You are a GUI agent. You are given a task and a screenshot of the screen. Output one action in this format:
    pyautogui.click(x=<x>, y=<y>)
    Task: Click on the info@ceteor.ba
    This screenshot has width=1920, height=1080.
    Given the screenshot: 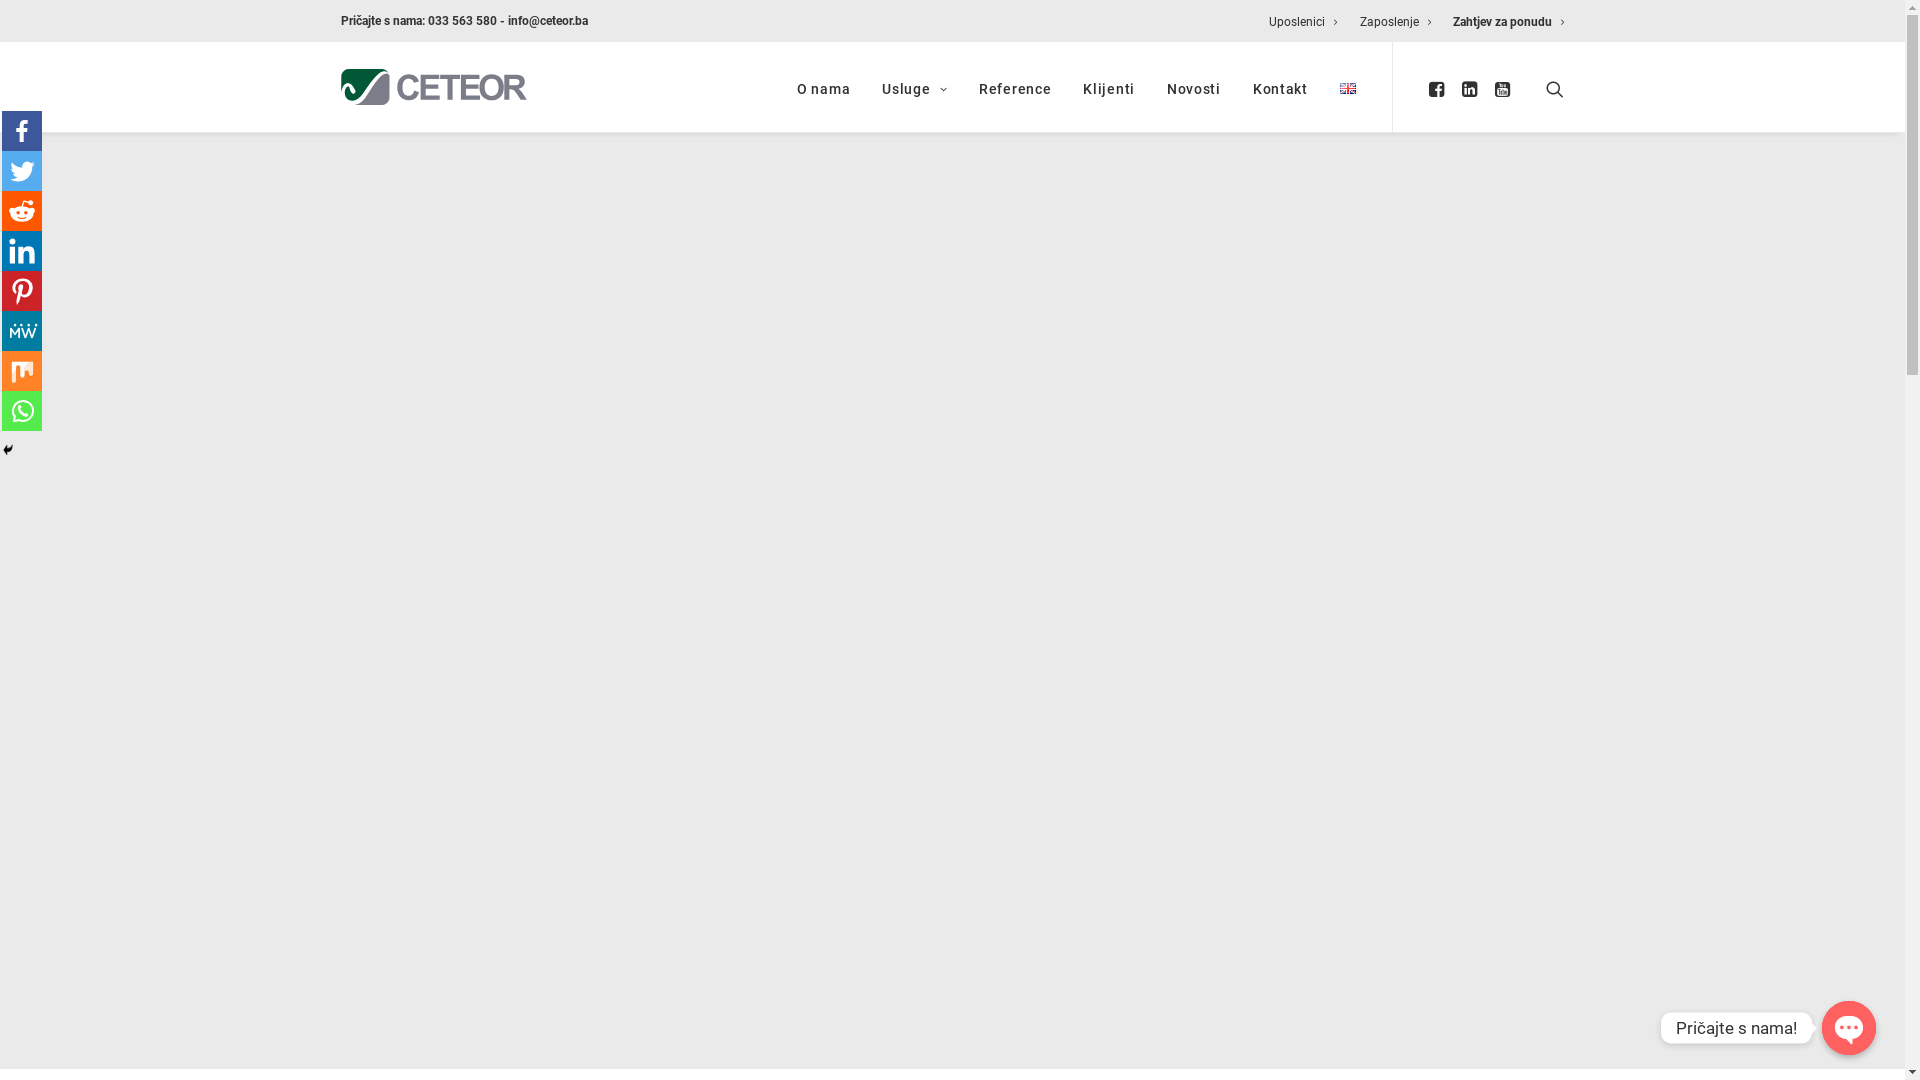 What is the action you would take?
    pyautogui.click(x=548, y=21)
    